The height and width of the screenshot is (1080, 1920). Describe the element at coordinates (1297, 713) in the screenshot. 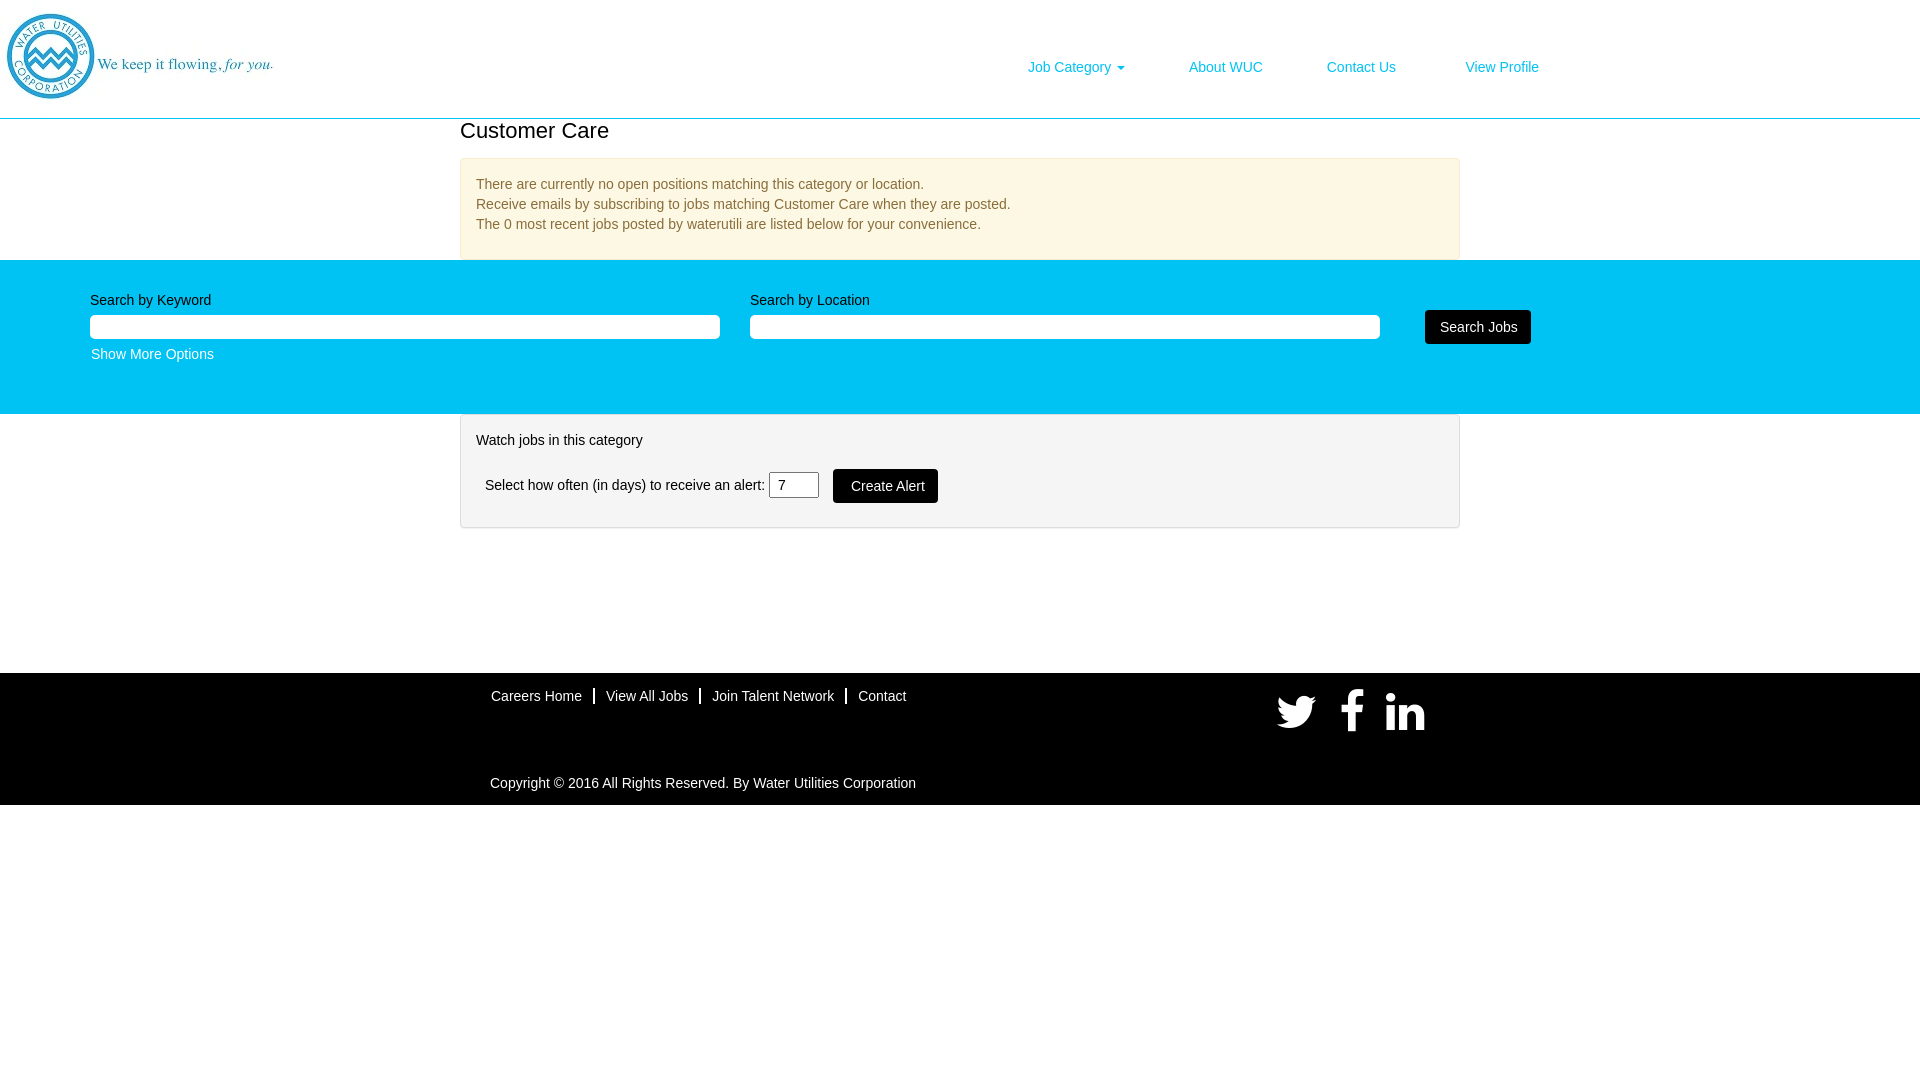

I see `twitter` at that location.